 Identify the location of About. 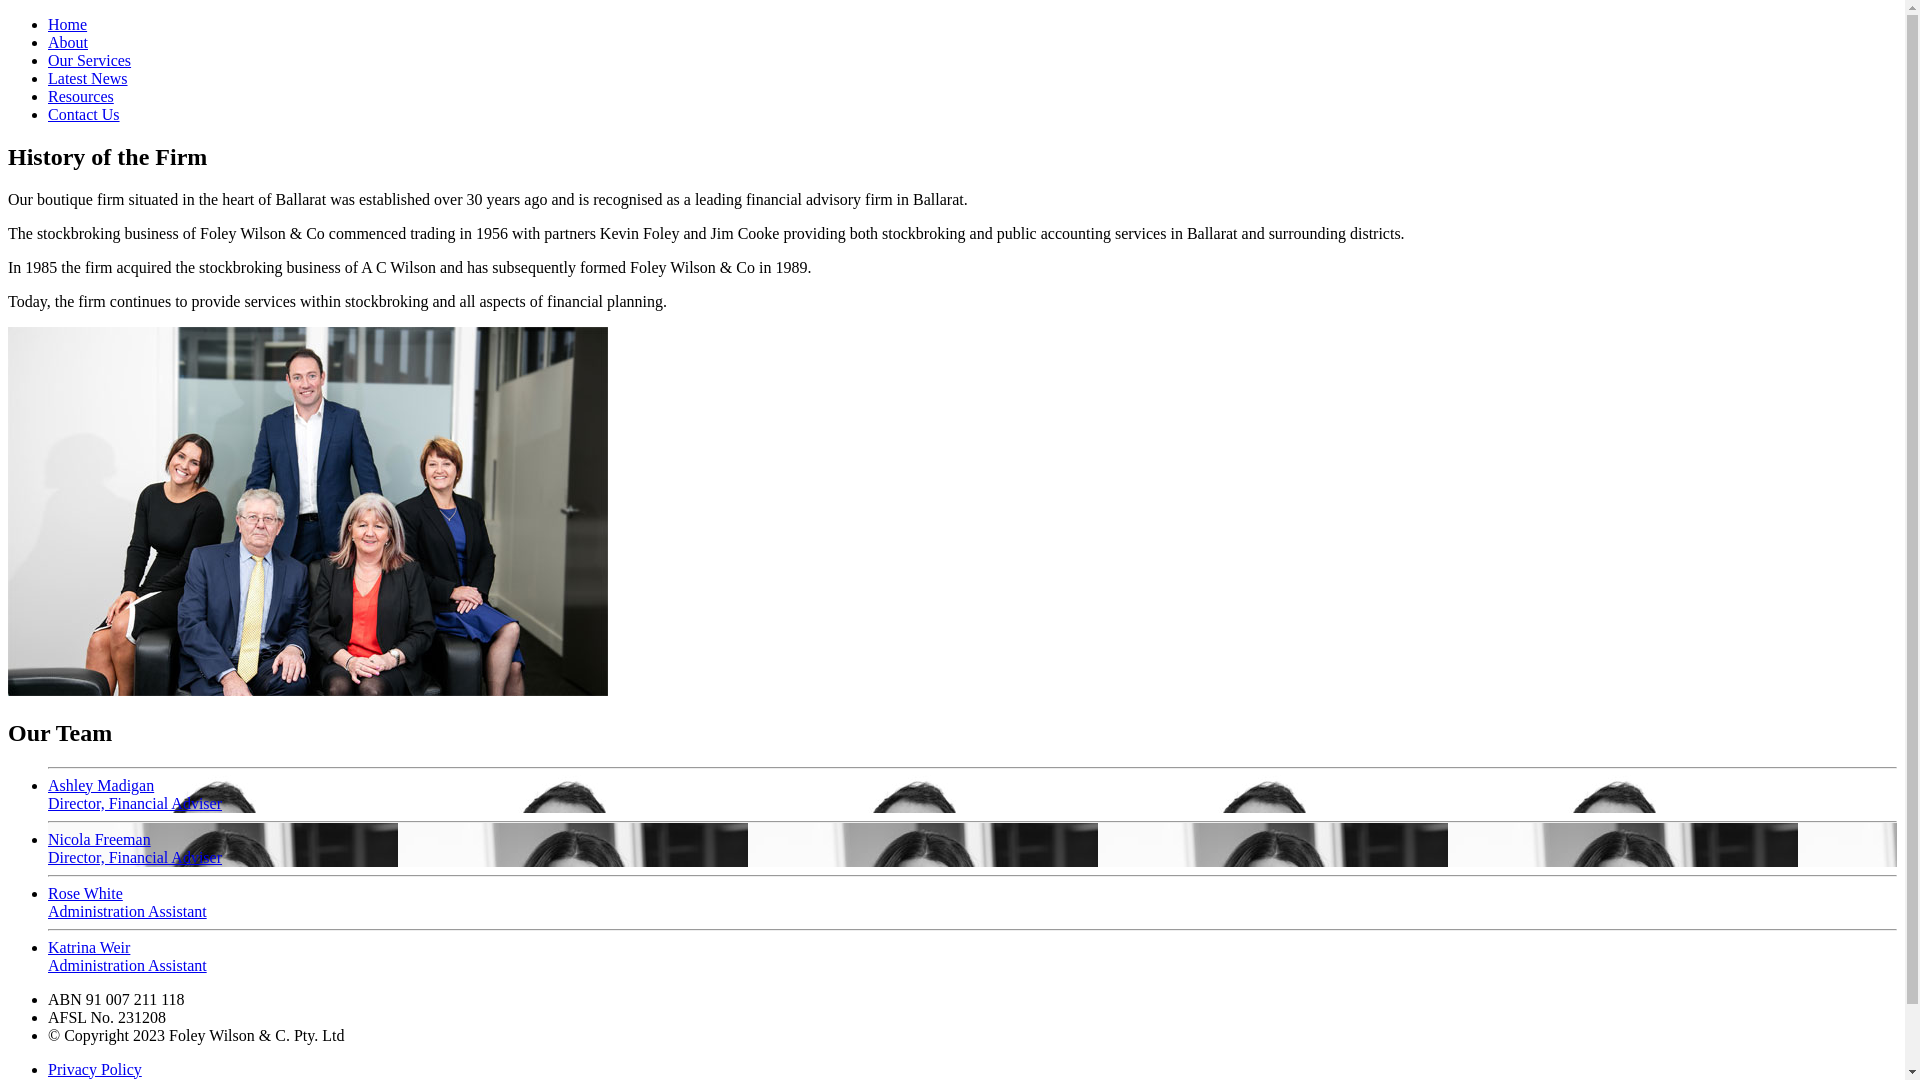
(68, 42).